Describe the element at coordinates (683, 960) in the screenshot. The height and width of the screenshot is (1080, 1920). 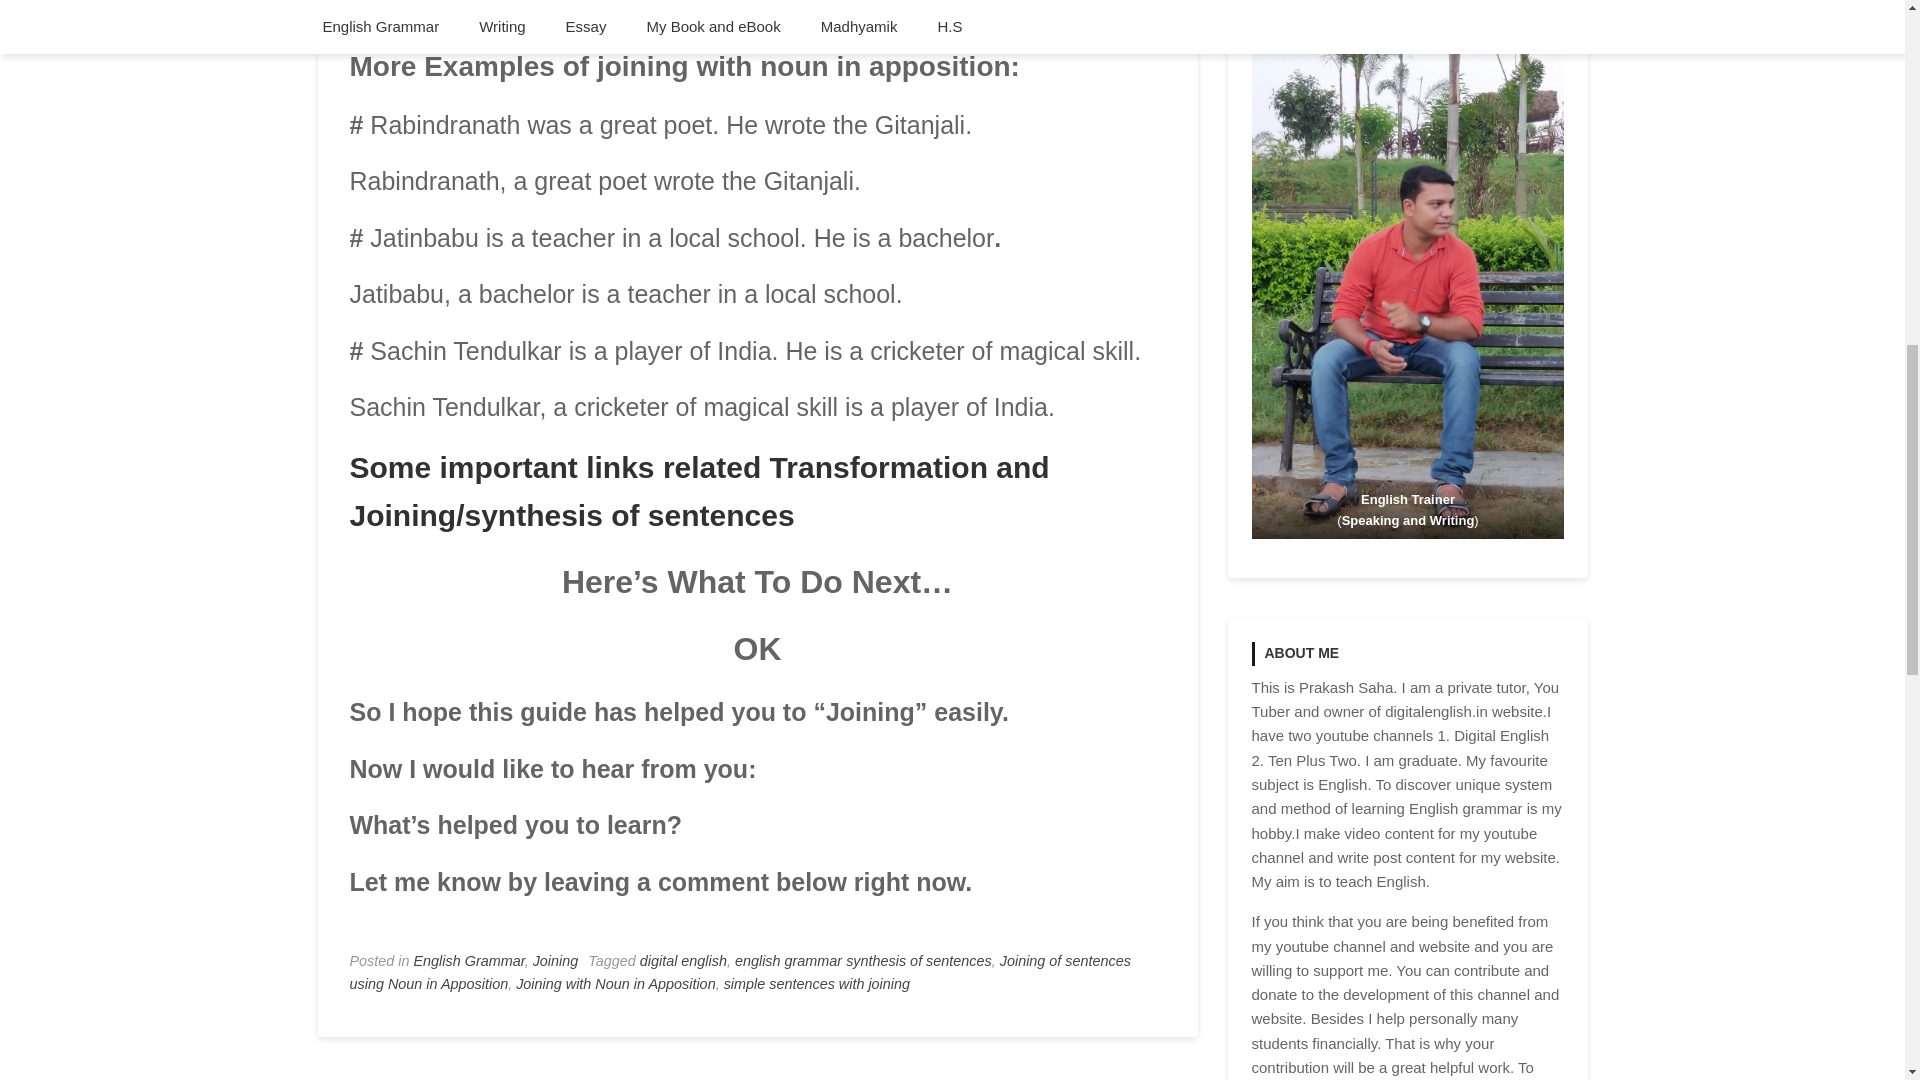
I see `digital english` at that location.